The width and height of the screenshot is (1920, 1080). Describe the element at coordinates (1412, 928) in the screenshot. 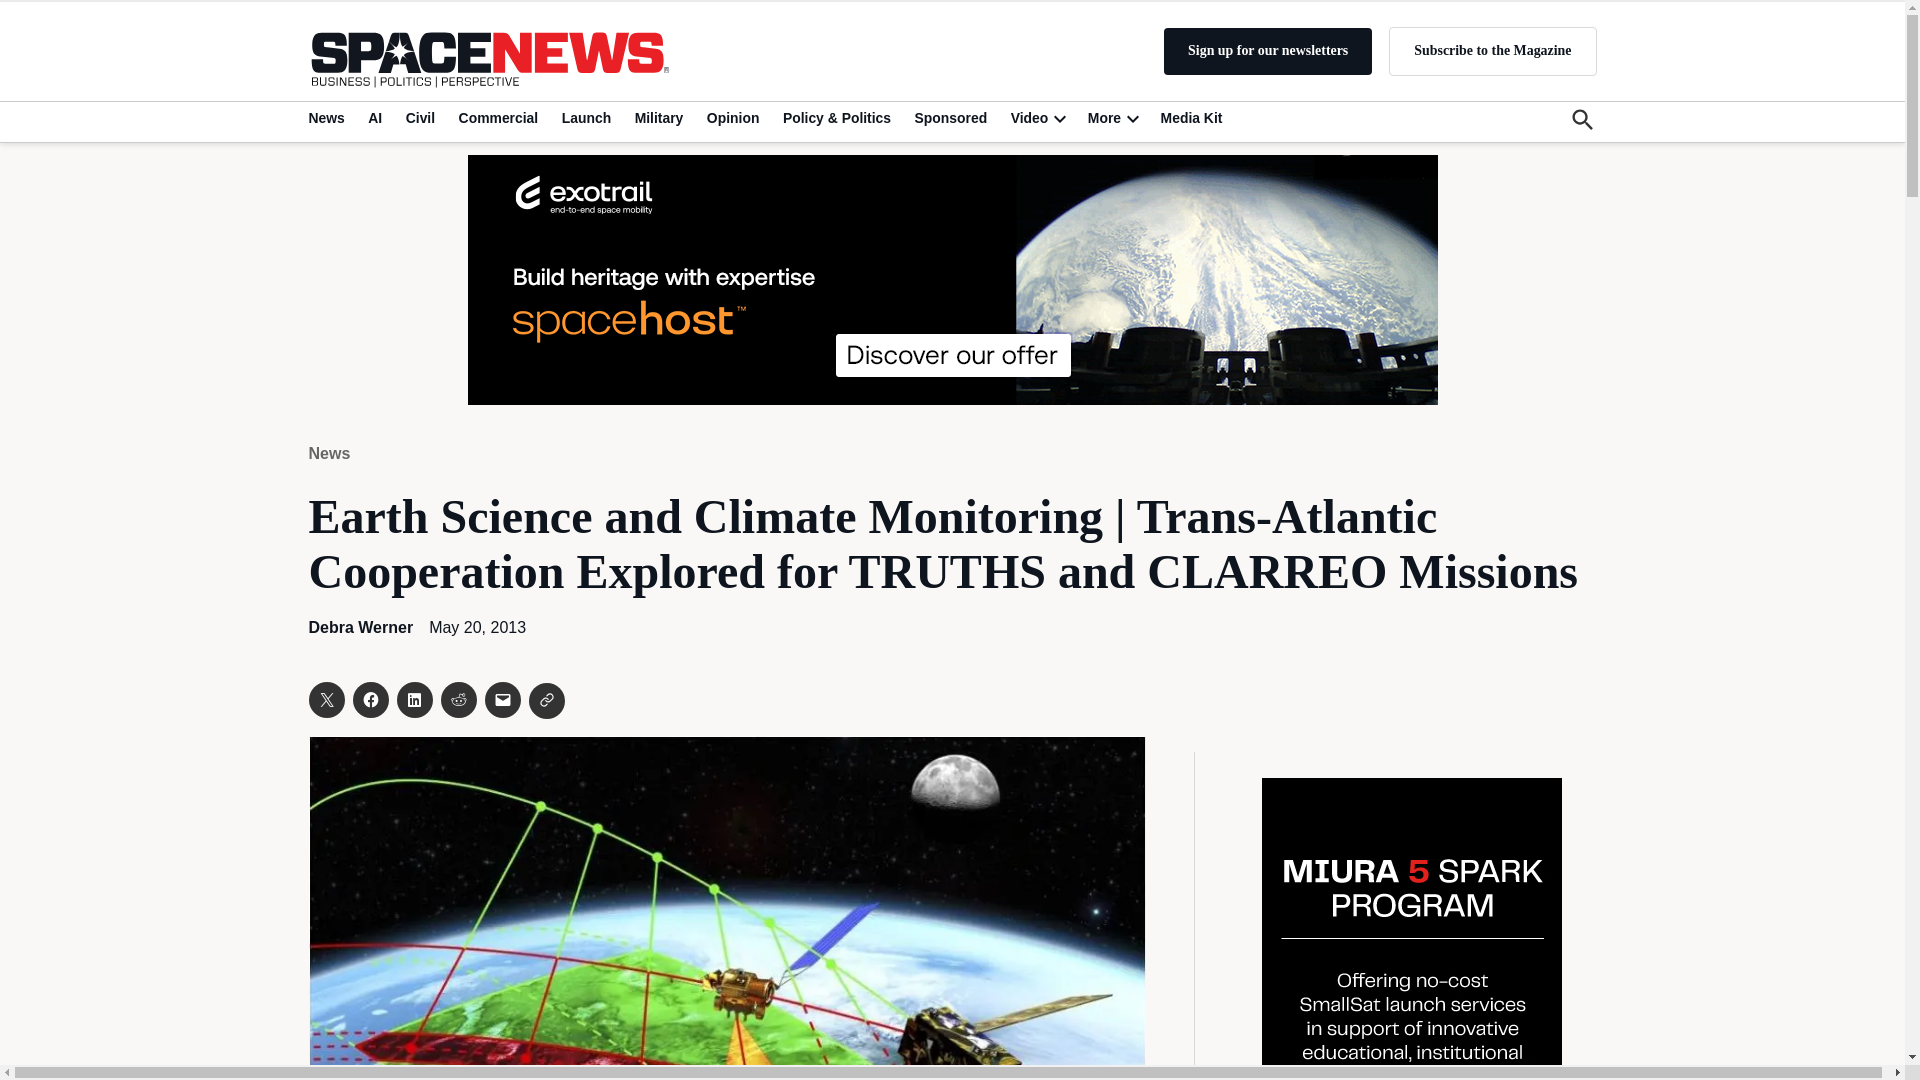

I see `PLD Space` at that location.